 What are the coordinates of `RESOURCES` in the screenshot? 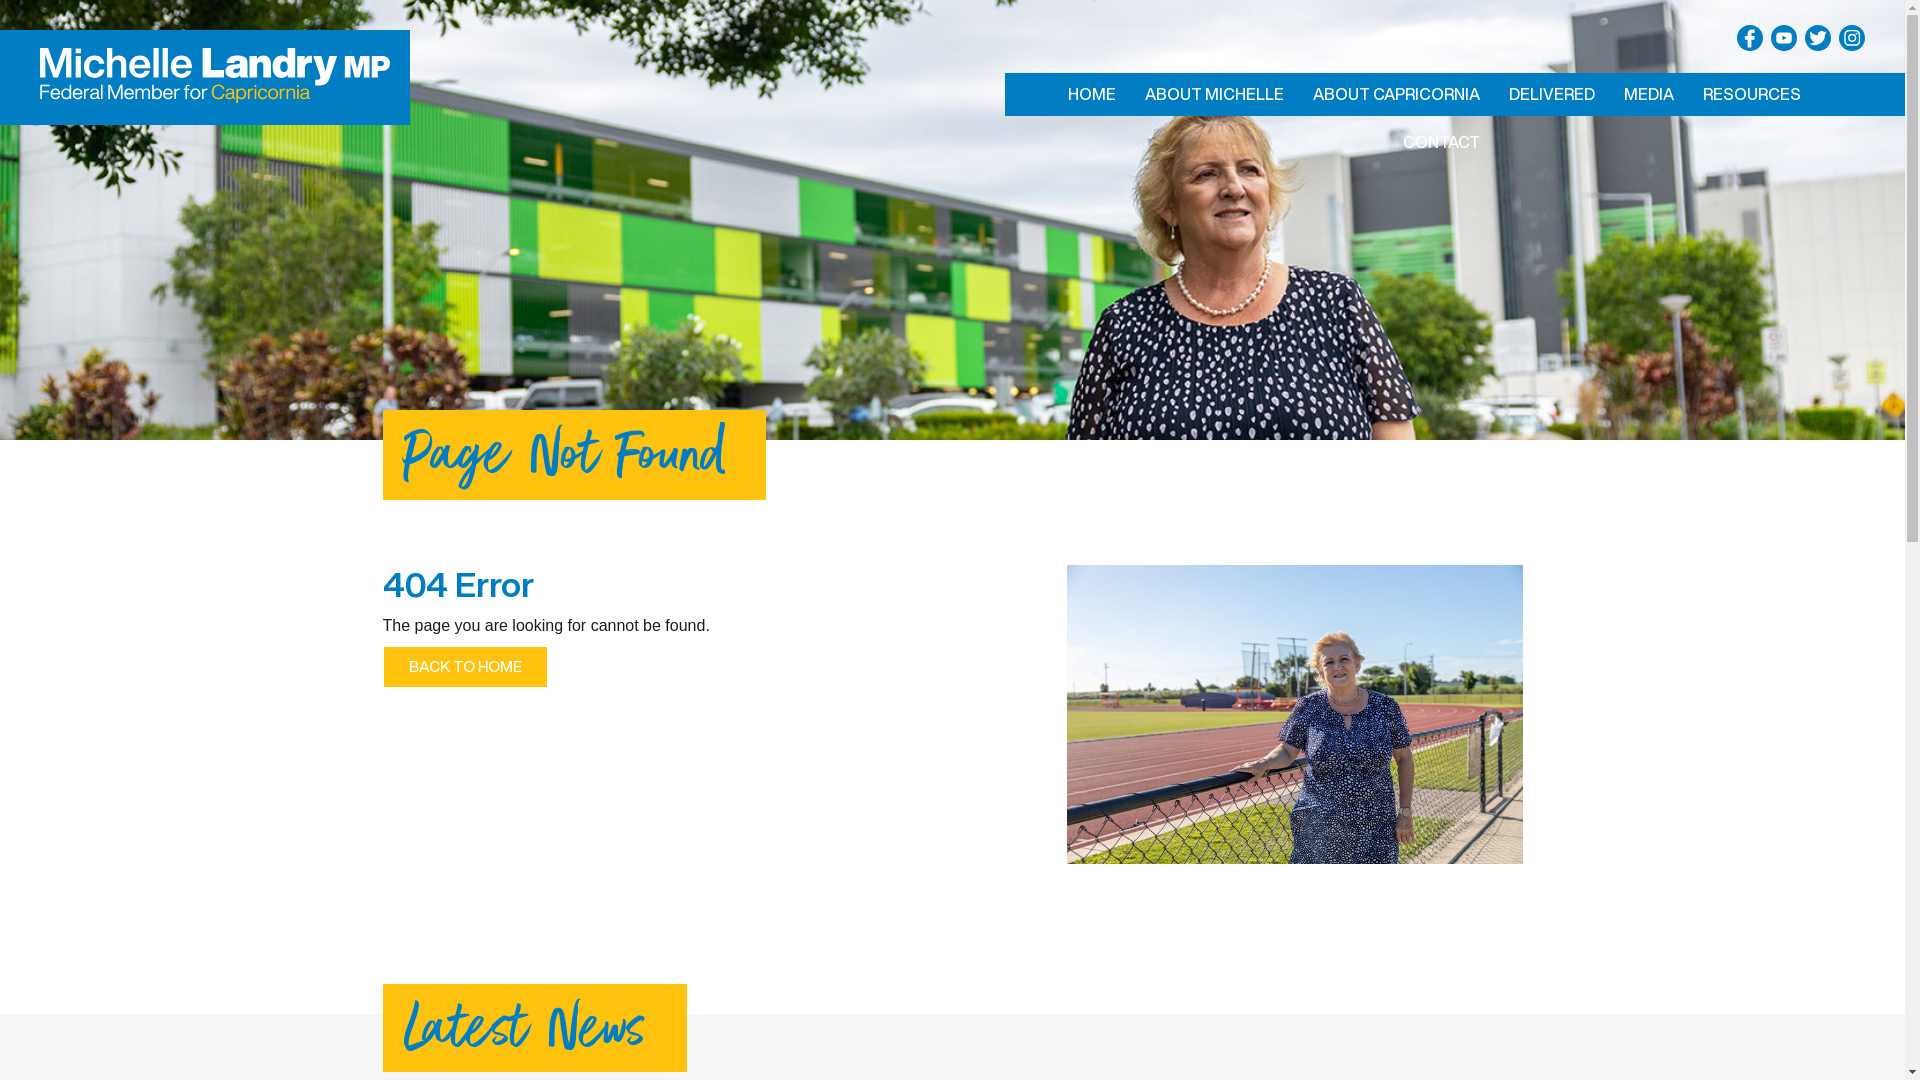 It's located at (1752, 94).